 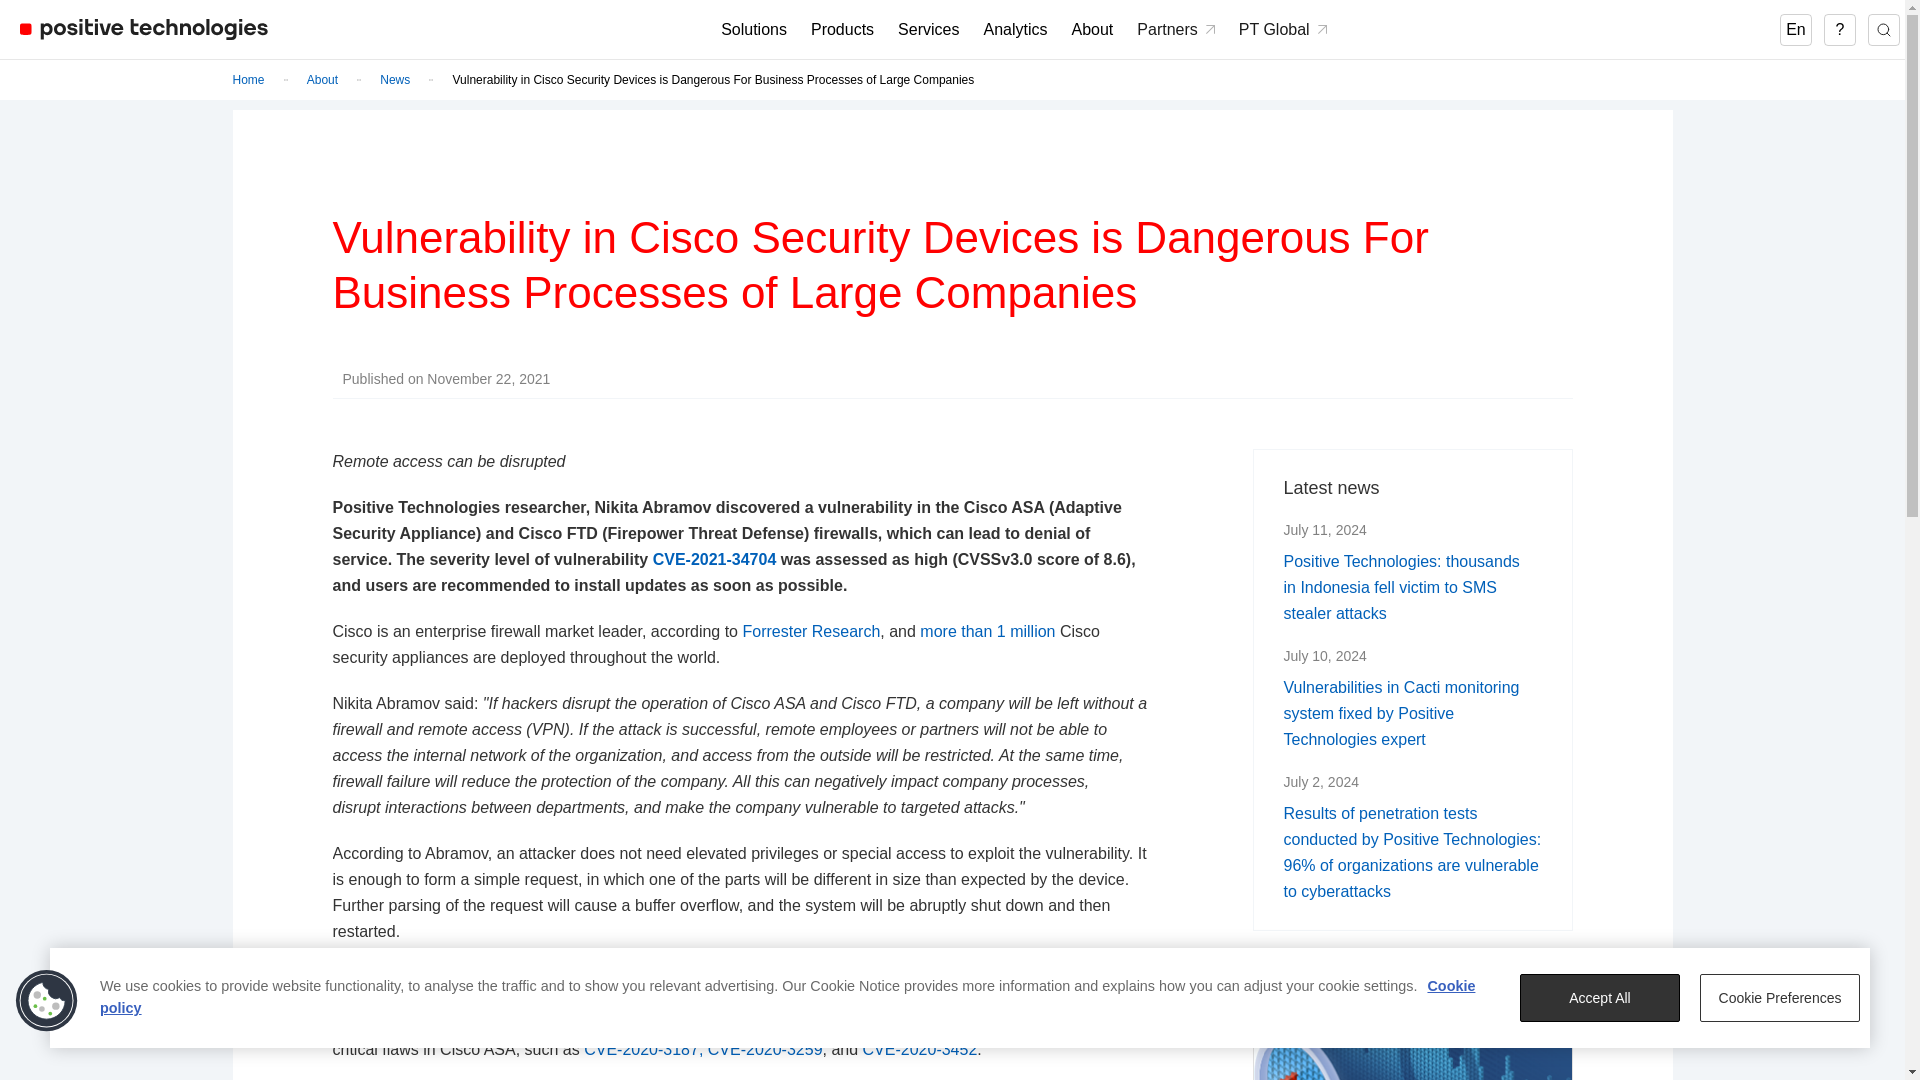 I want to click on  CVE-2020-3187, CVE-2020-3259, so click(x=701, y=1050).